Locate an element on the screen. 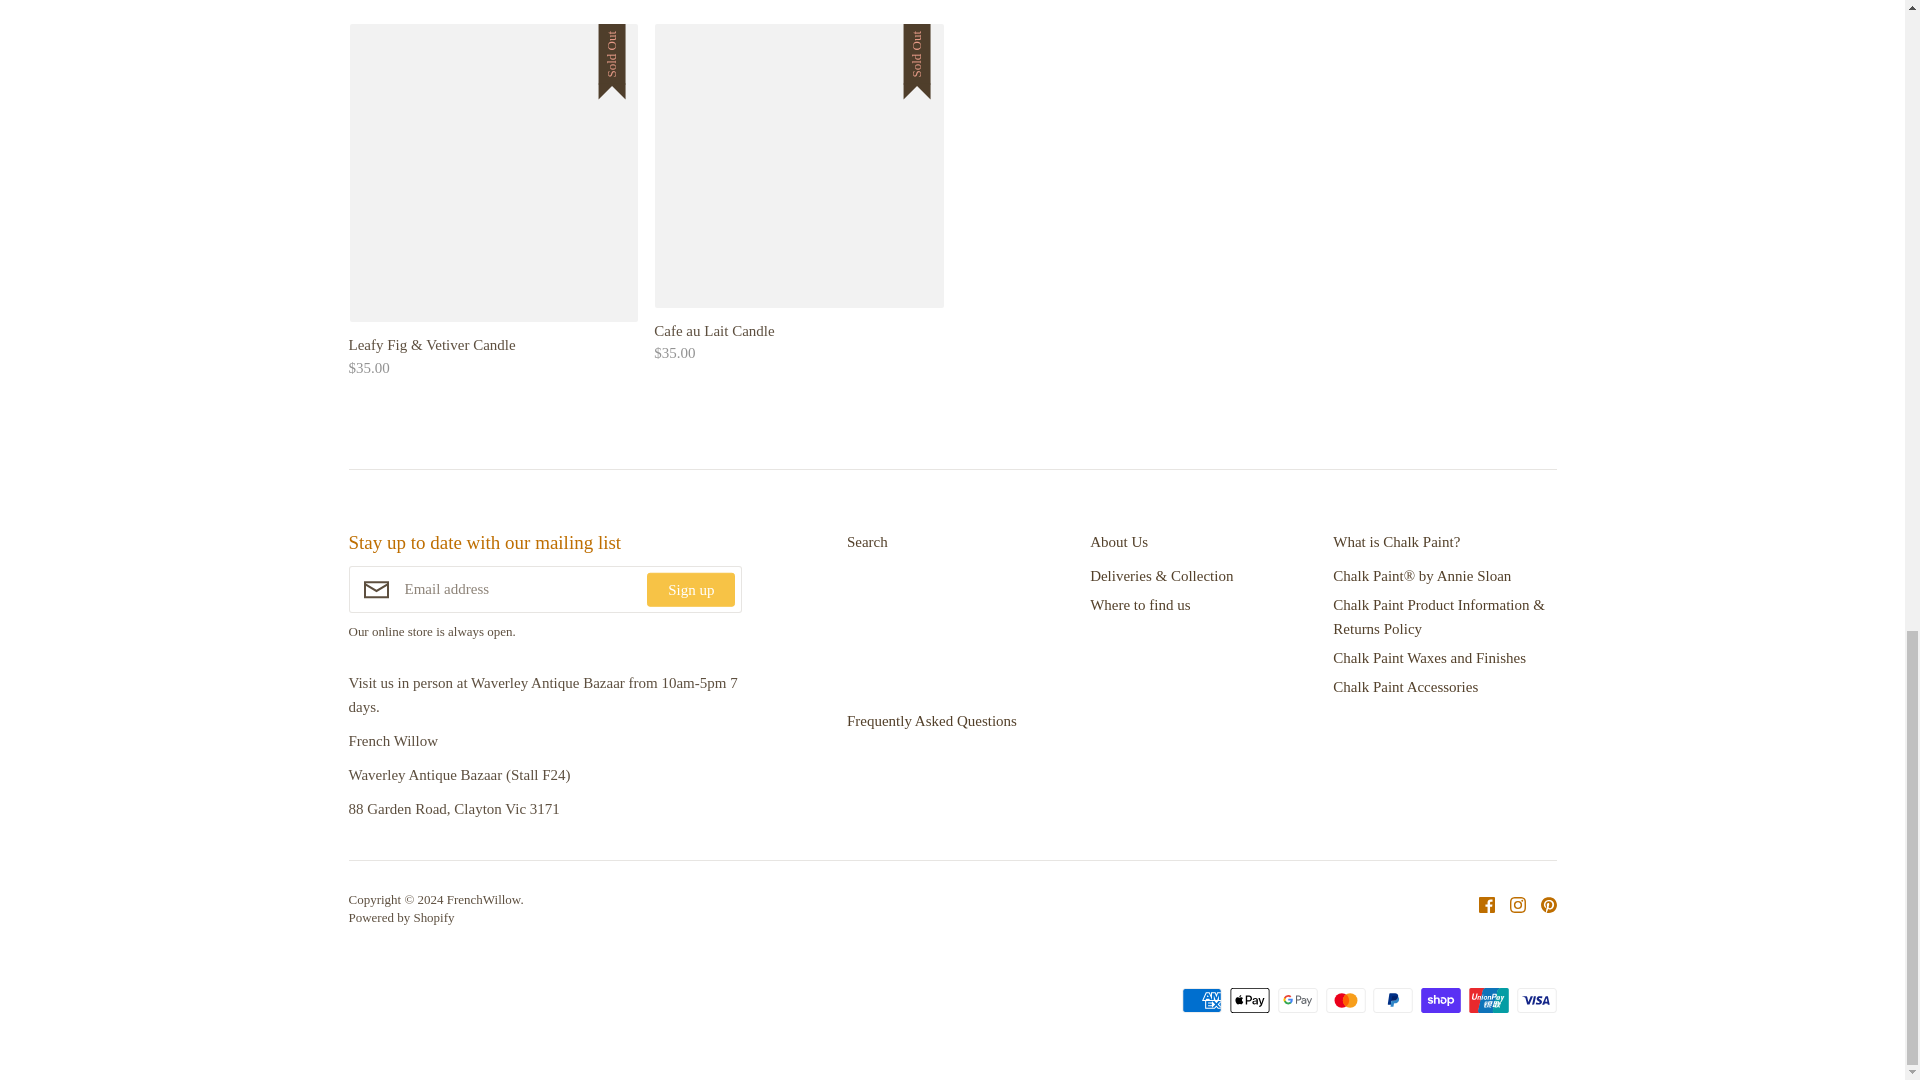  American Express is located at coordinates (1202, 1000).